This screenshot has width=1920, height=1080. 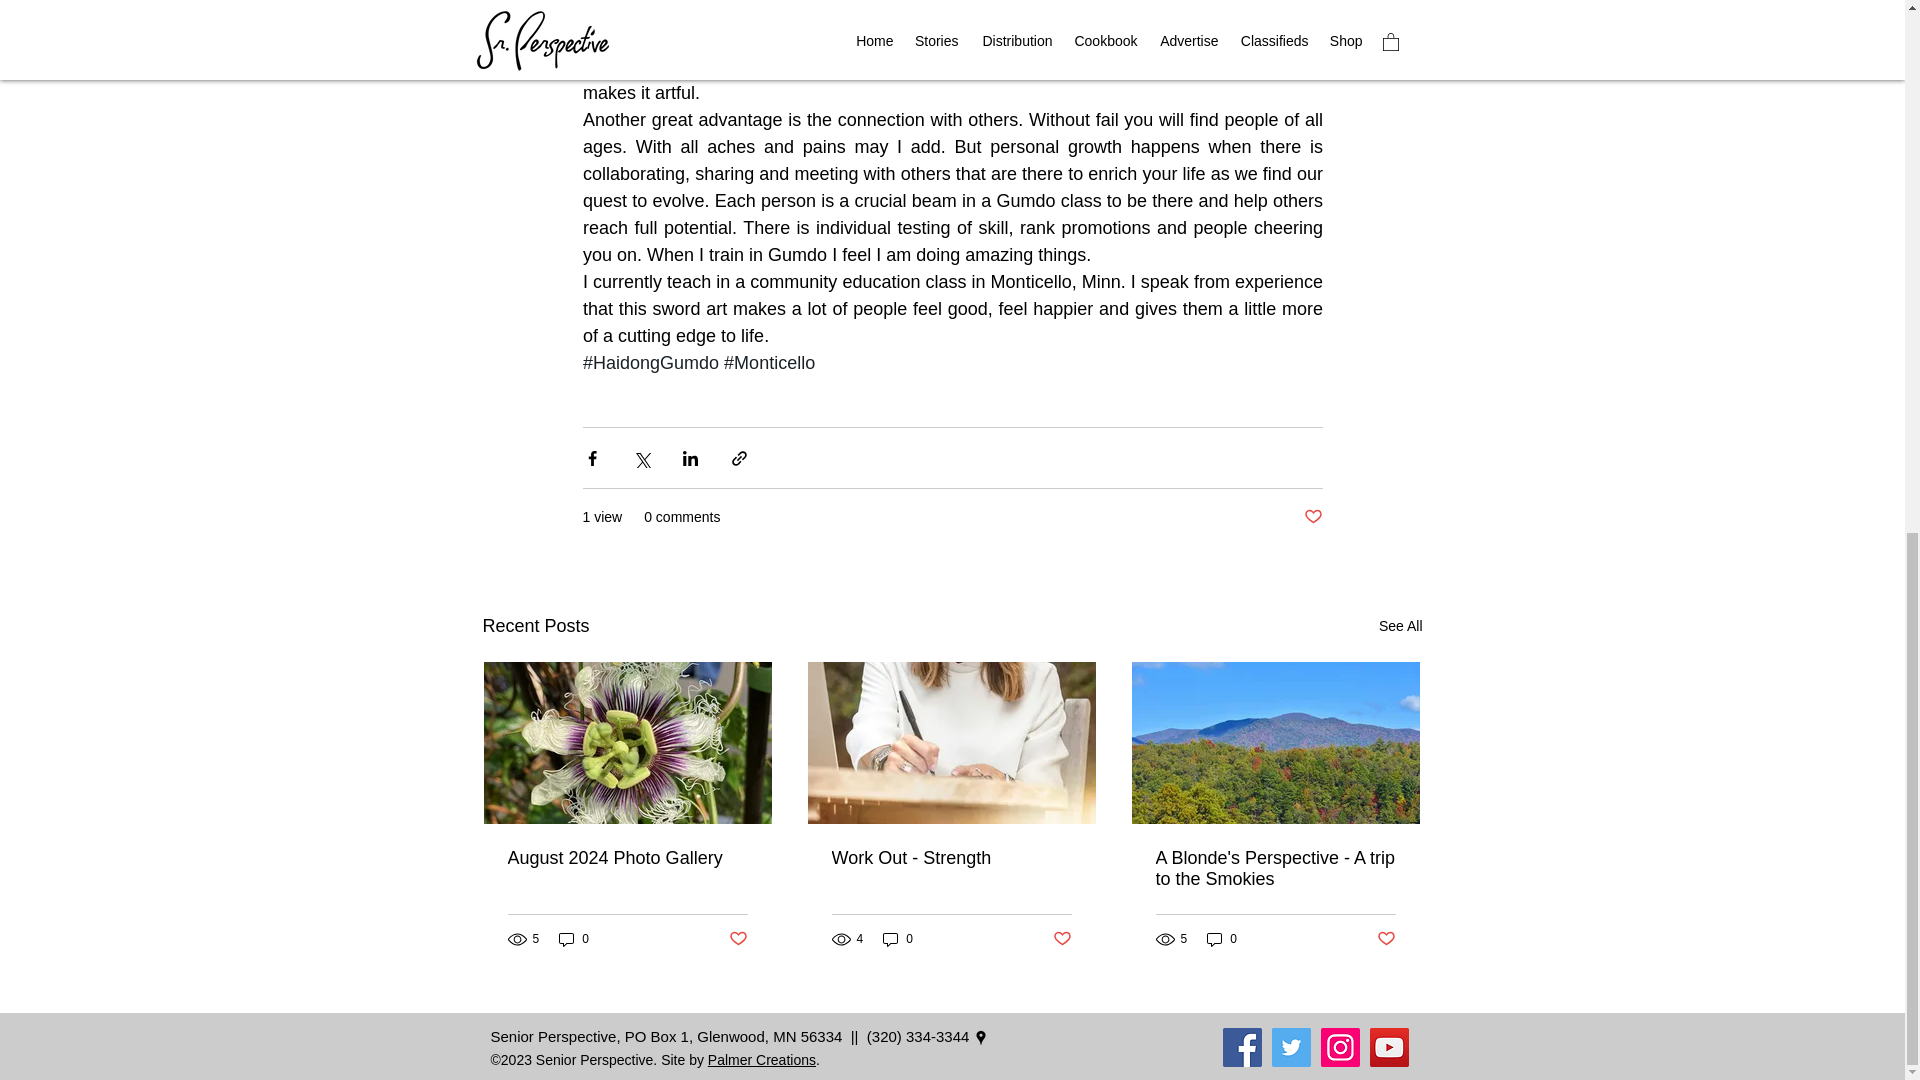 I want to click on 0, so click(x=574, y=939).